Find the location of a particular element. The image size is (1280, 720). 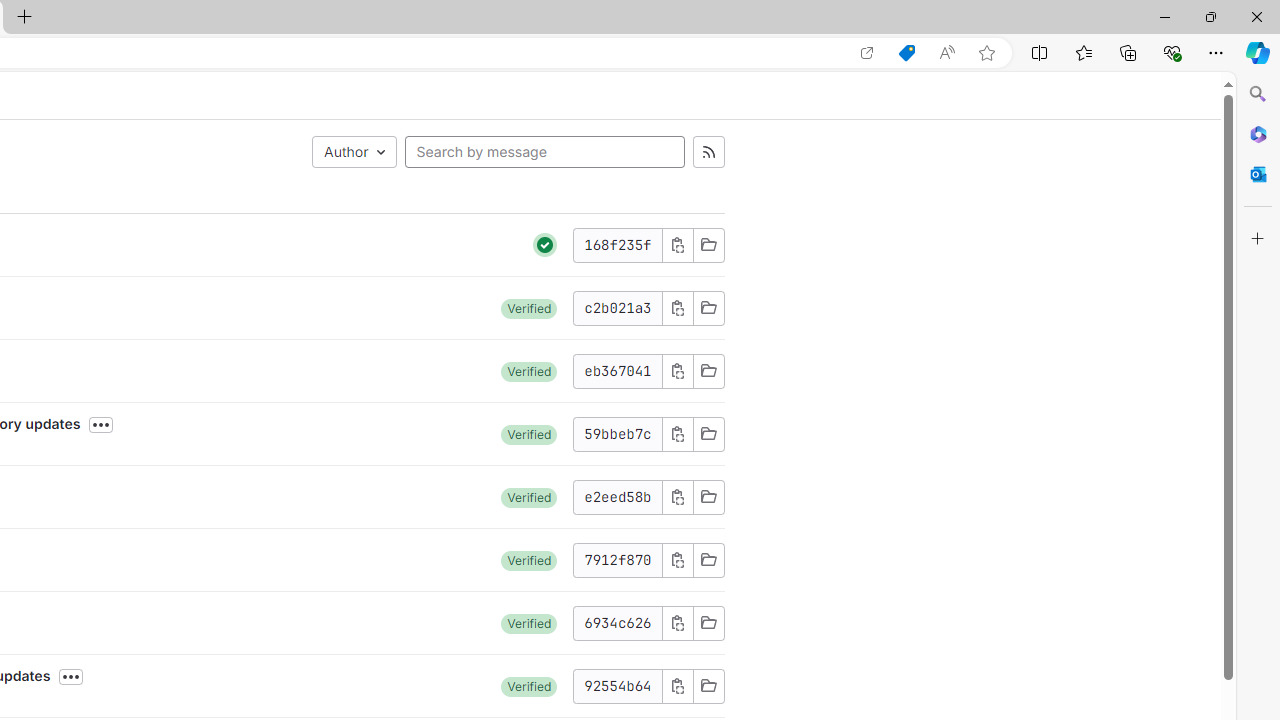

Copy commit SHA is located at coordinates (676, 686).